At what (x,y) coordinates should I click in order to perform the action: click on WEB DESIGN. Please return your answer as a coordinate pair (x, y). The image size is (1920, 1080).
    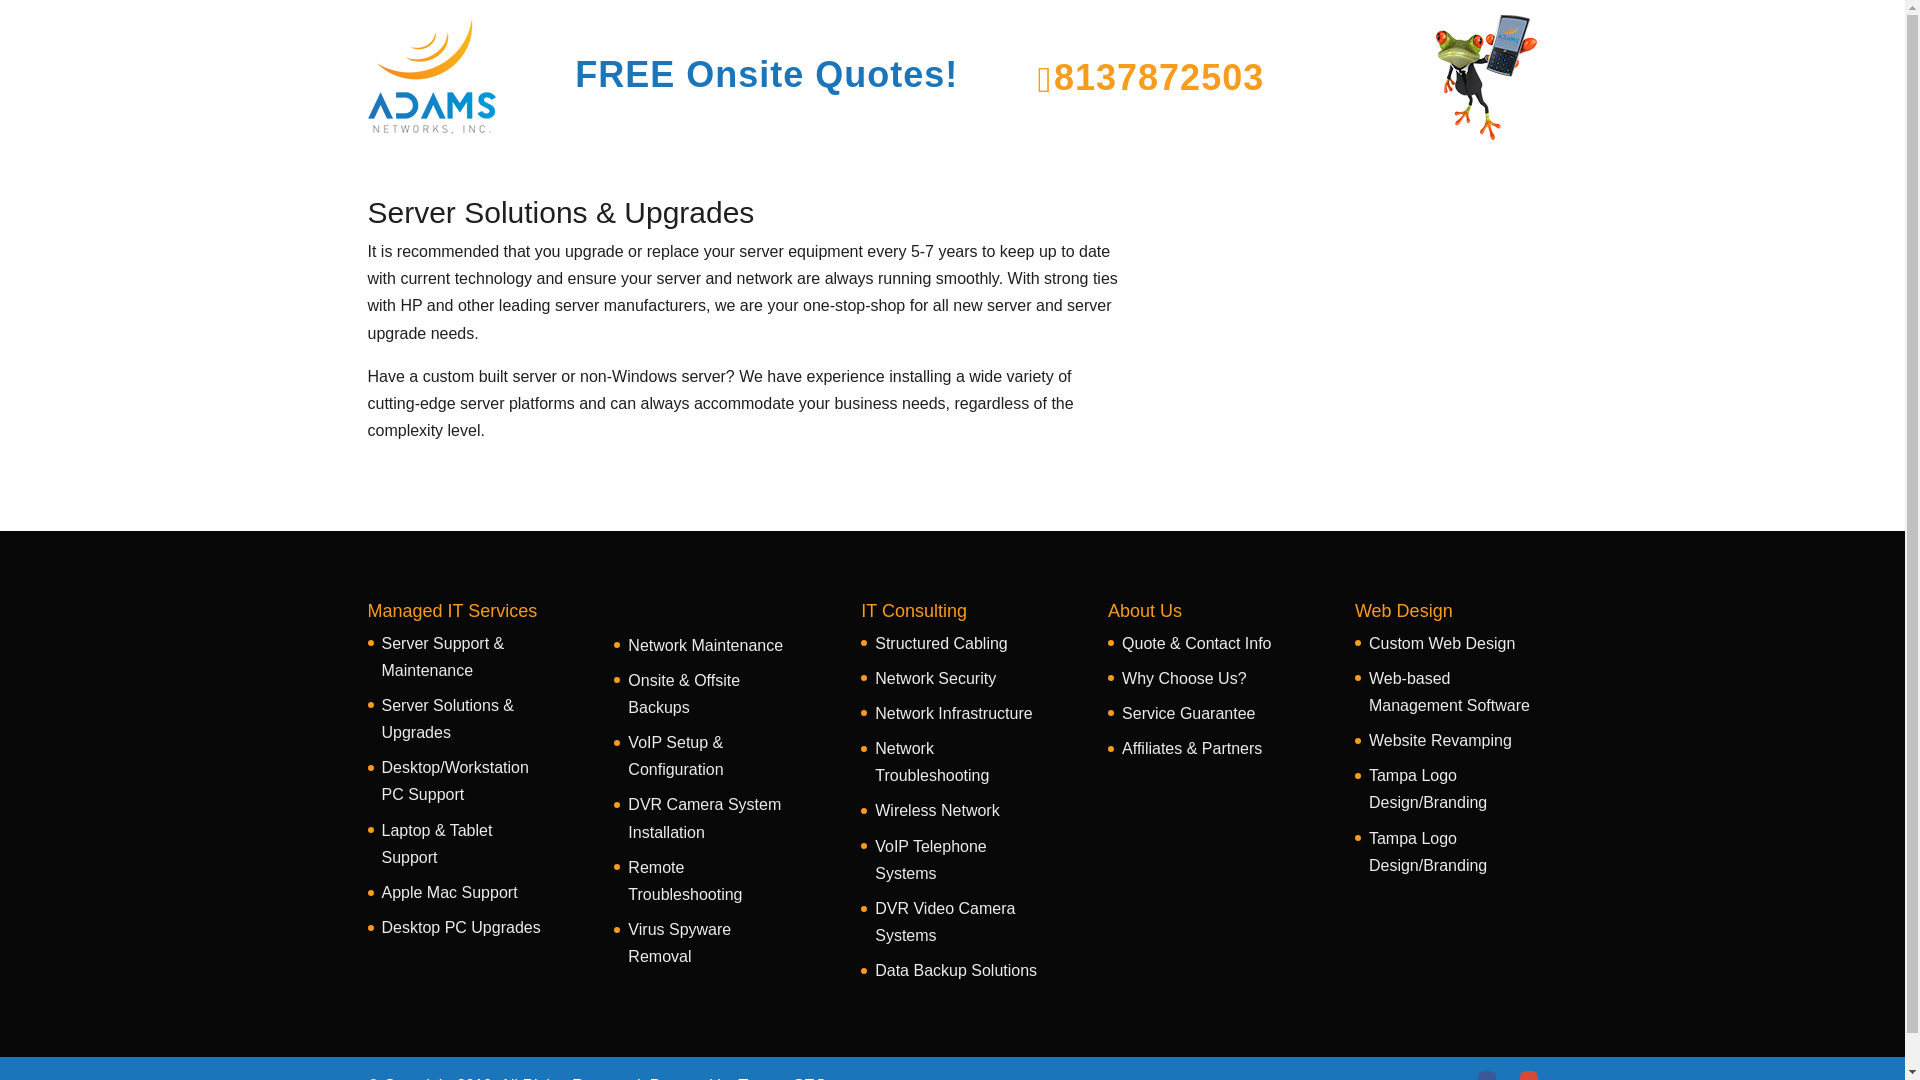
    Looking at the image, I should click on (1275, 86).